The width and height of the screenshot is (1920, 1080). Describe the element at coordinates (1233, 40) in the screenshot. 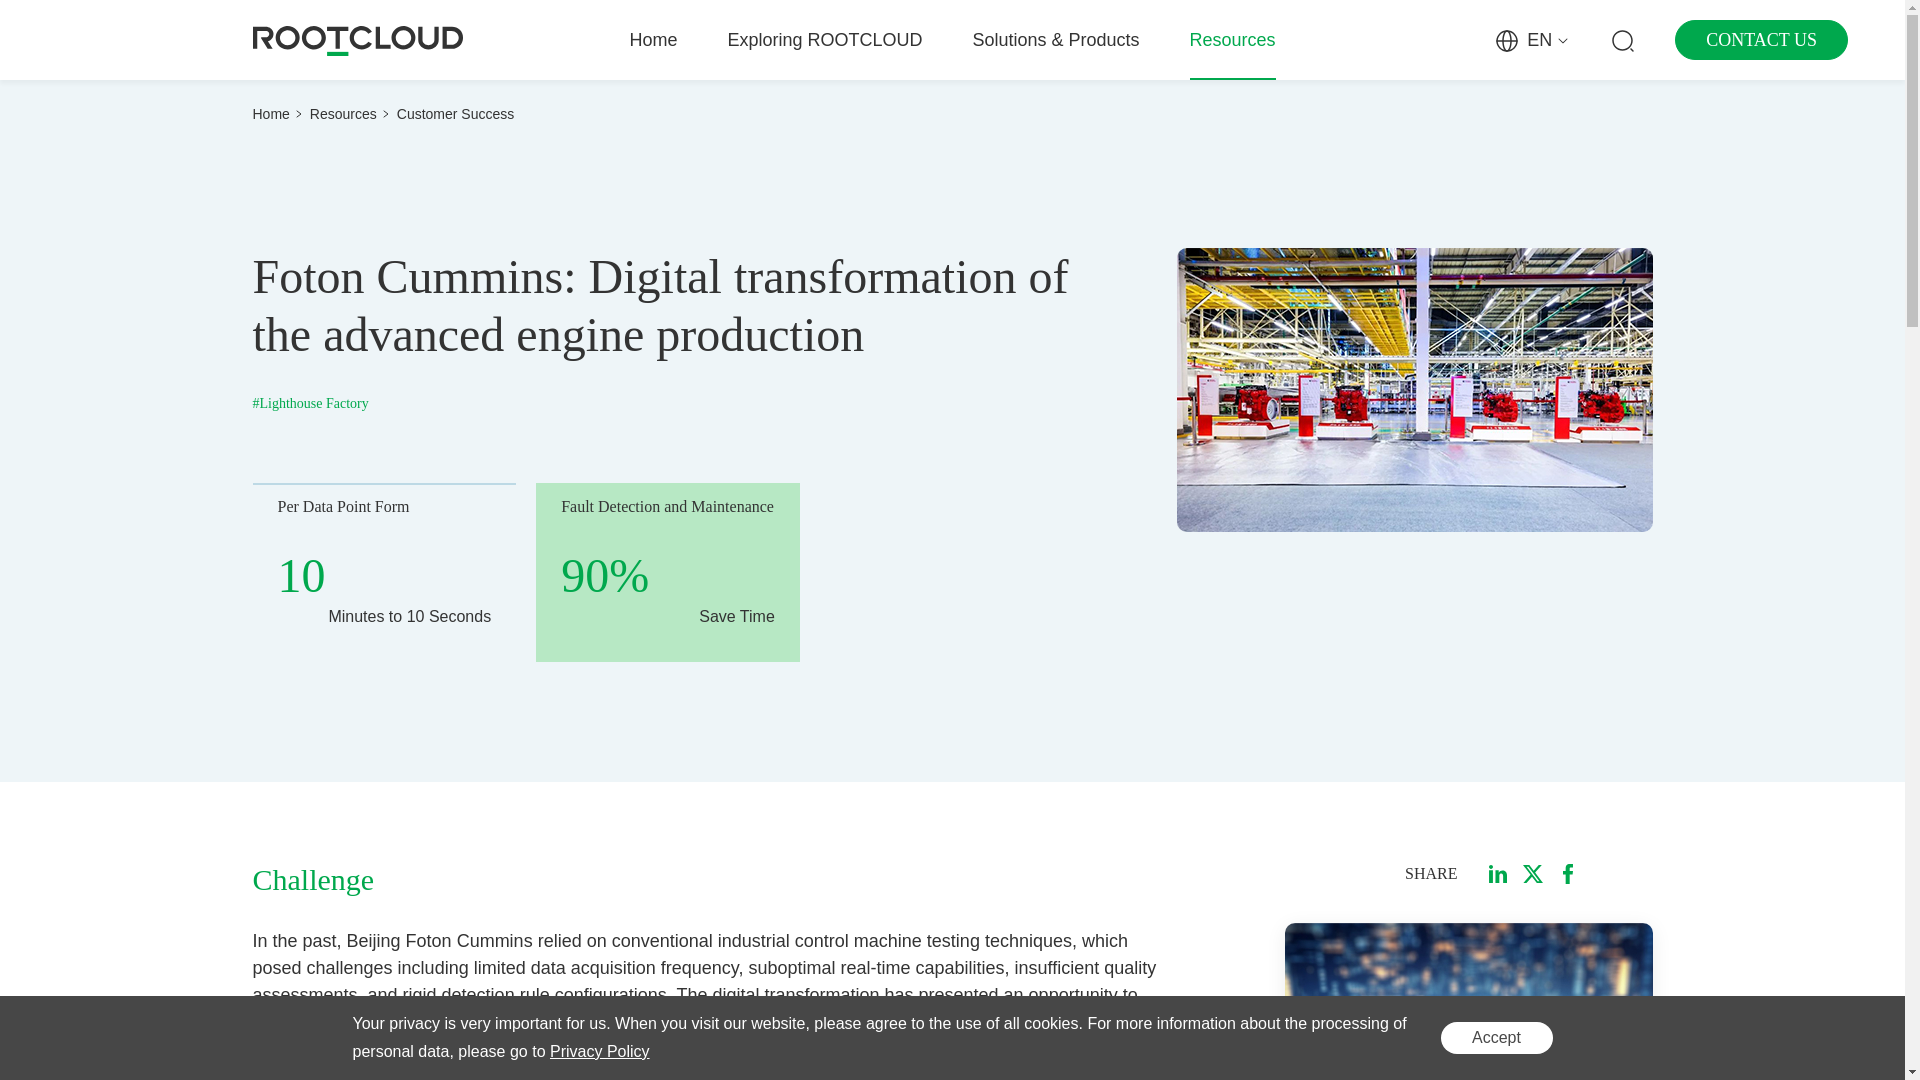

I see `Resources` at that location.